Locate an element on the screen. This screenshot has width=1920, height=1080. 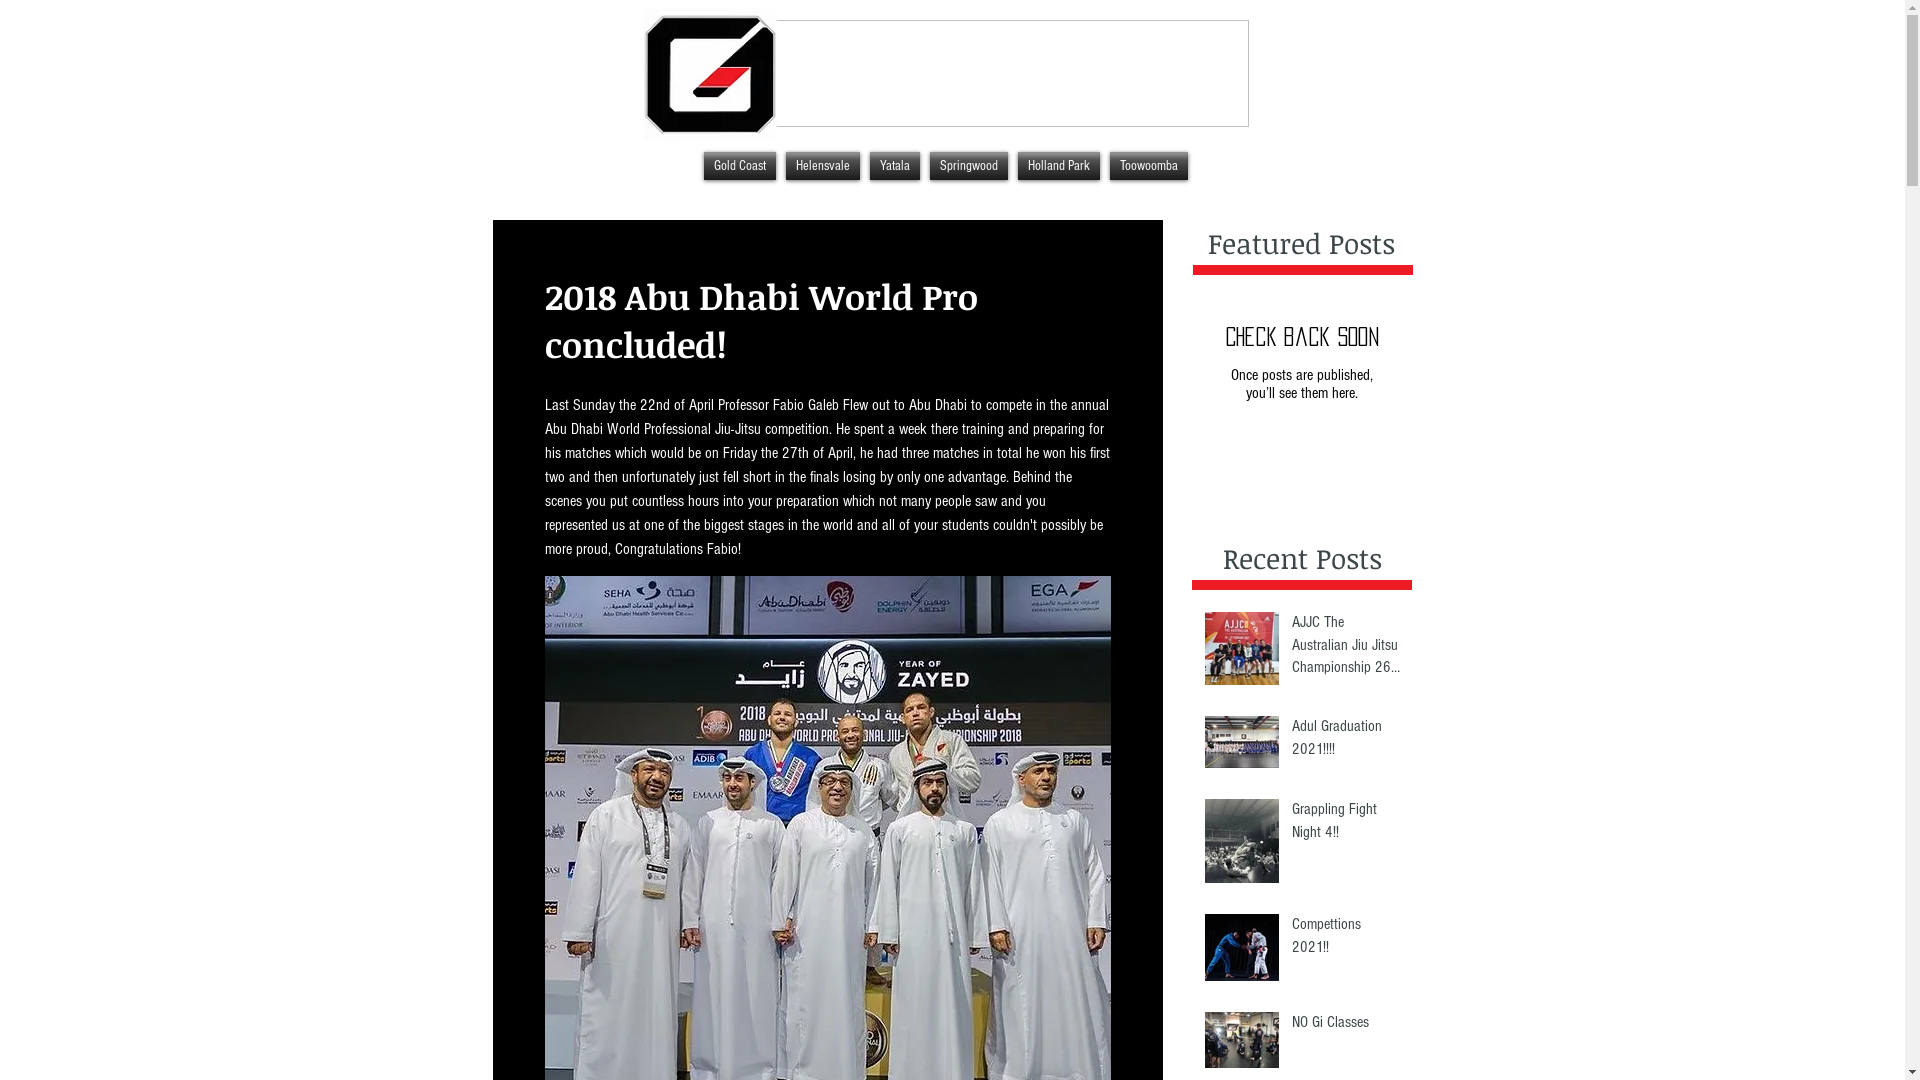
Yatala is located at coordinates (894, 166).